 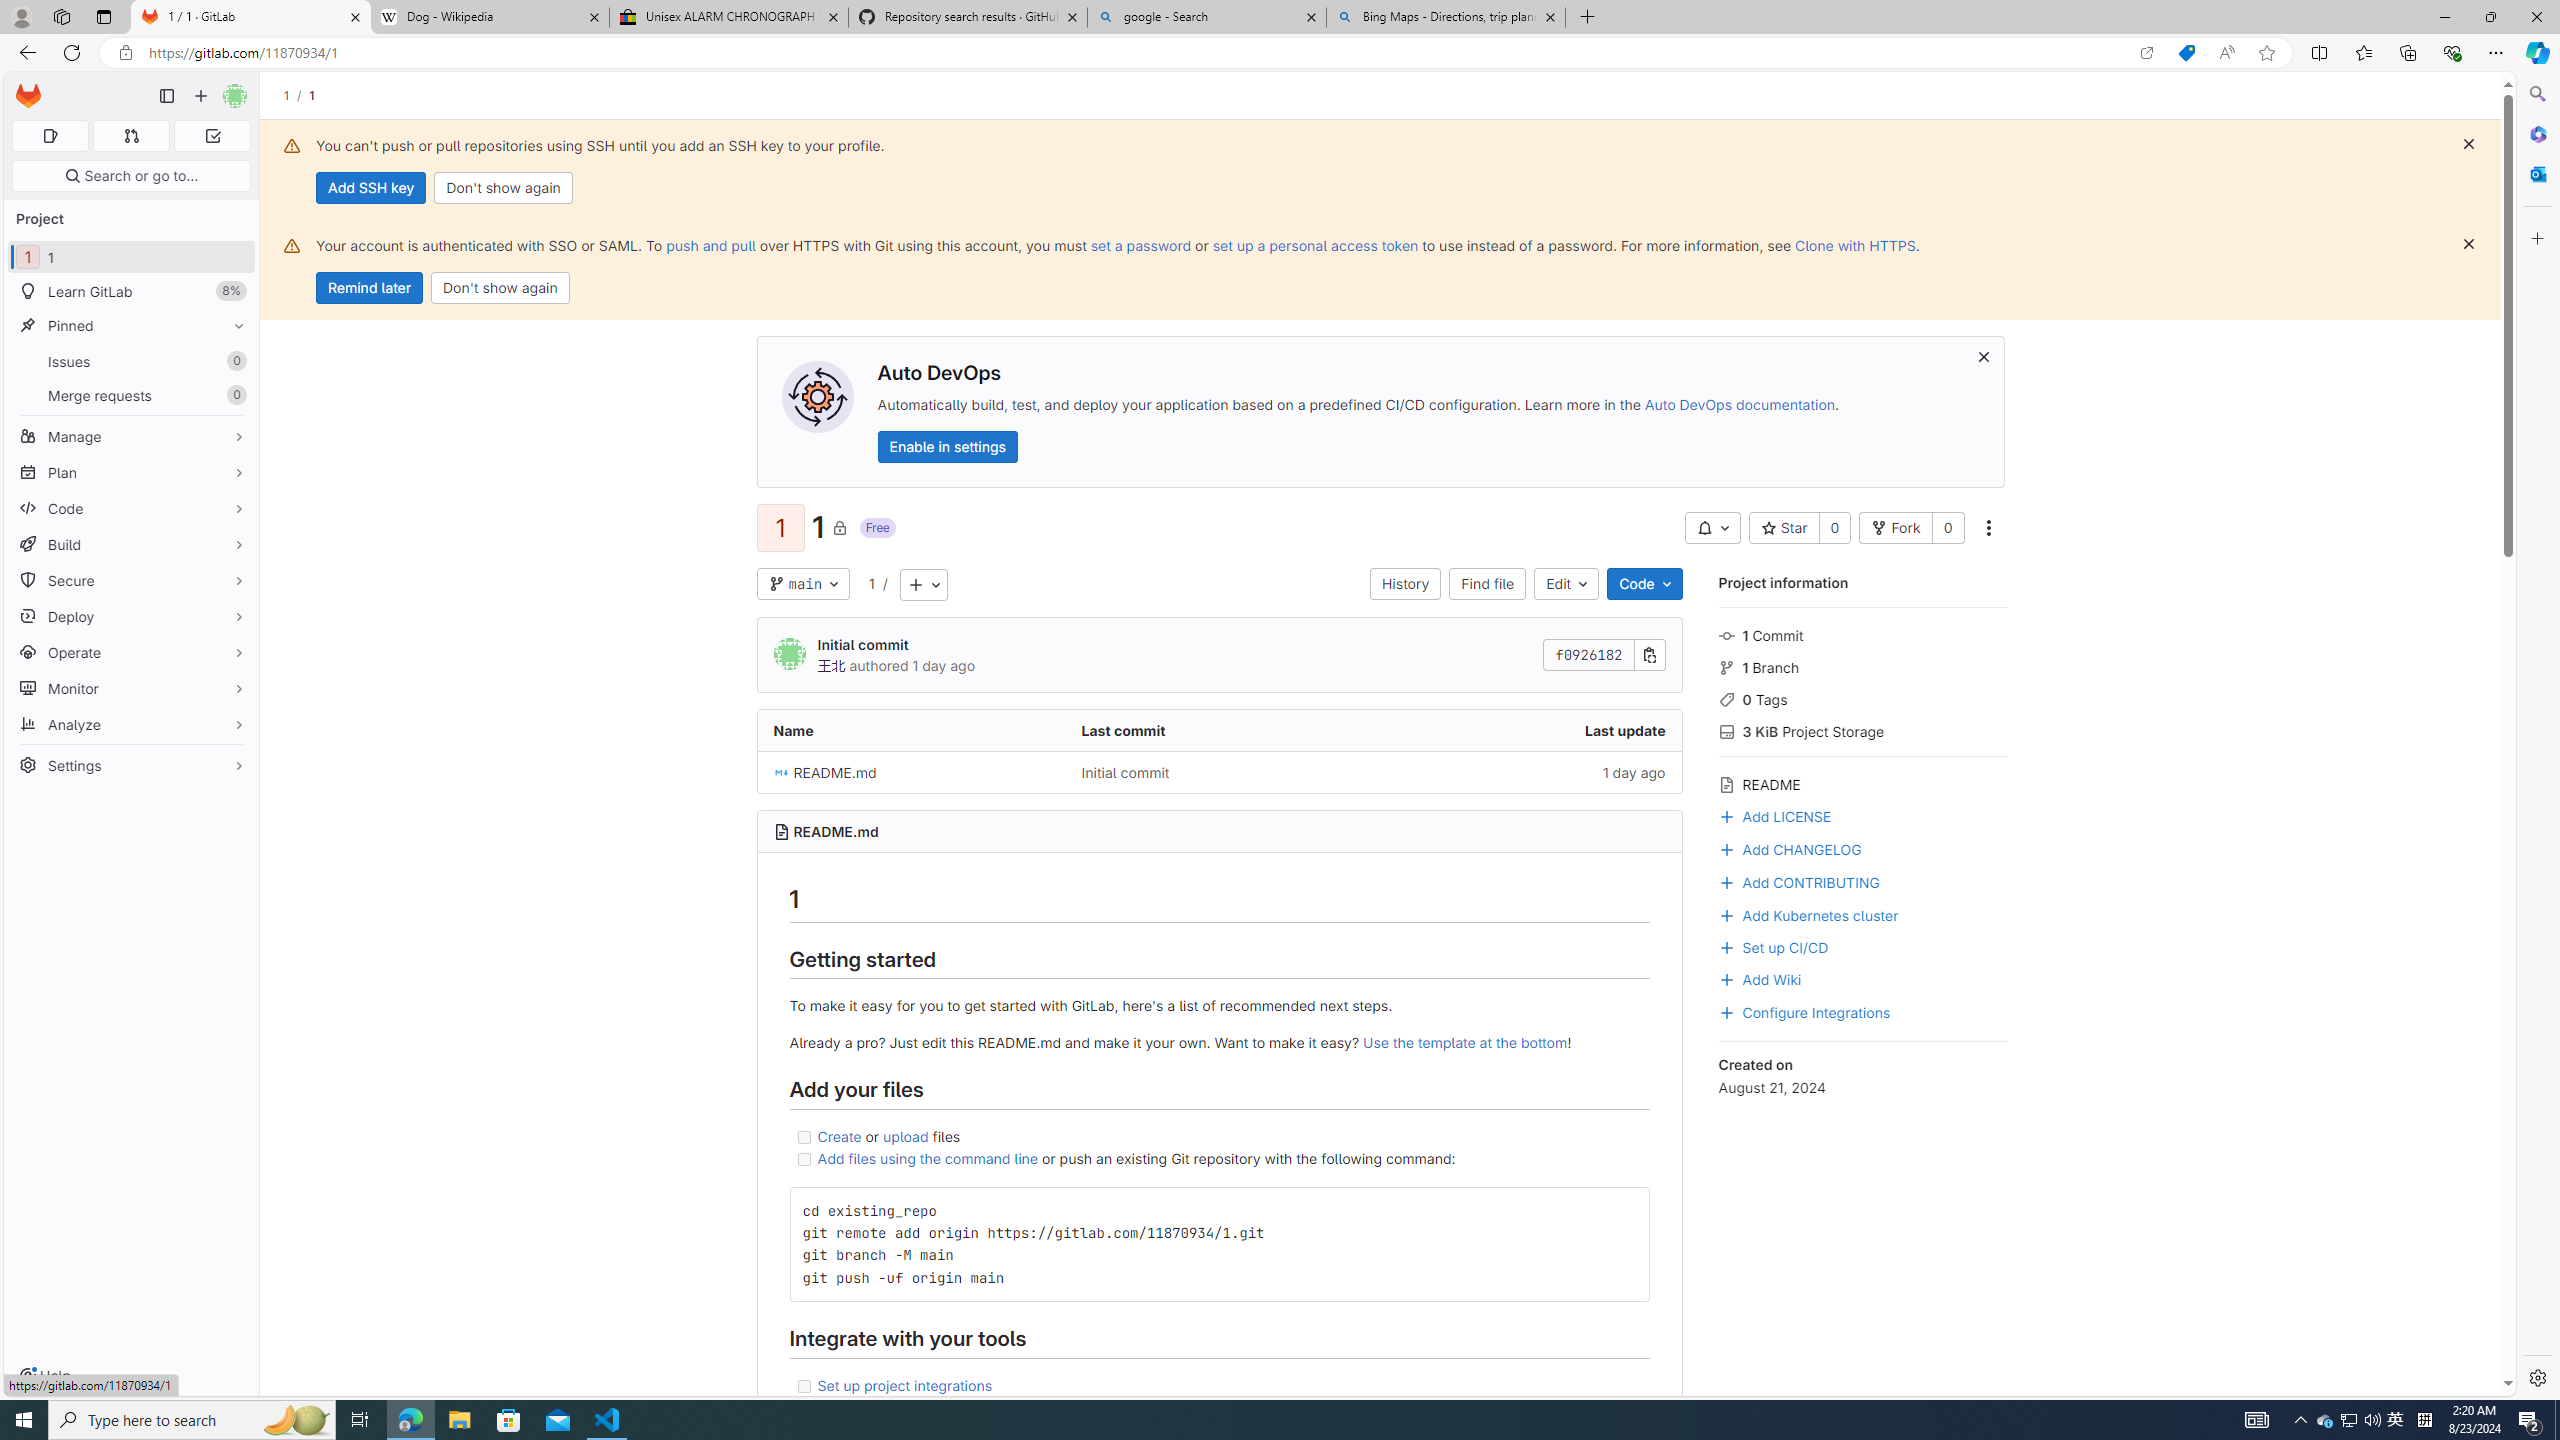 What do you see at coordinates (1739, 404) in the screenshot?
I see `Auto DevOps documentation` at bounding box center [1739, 404].